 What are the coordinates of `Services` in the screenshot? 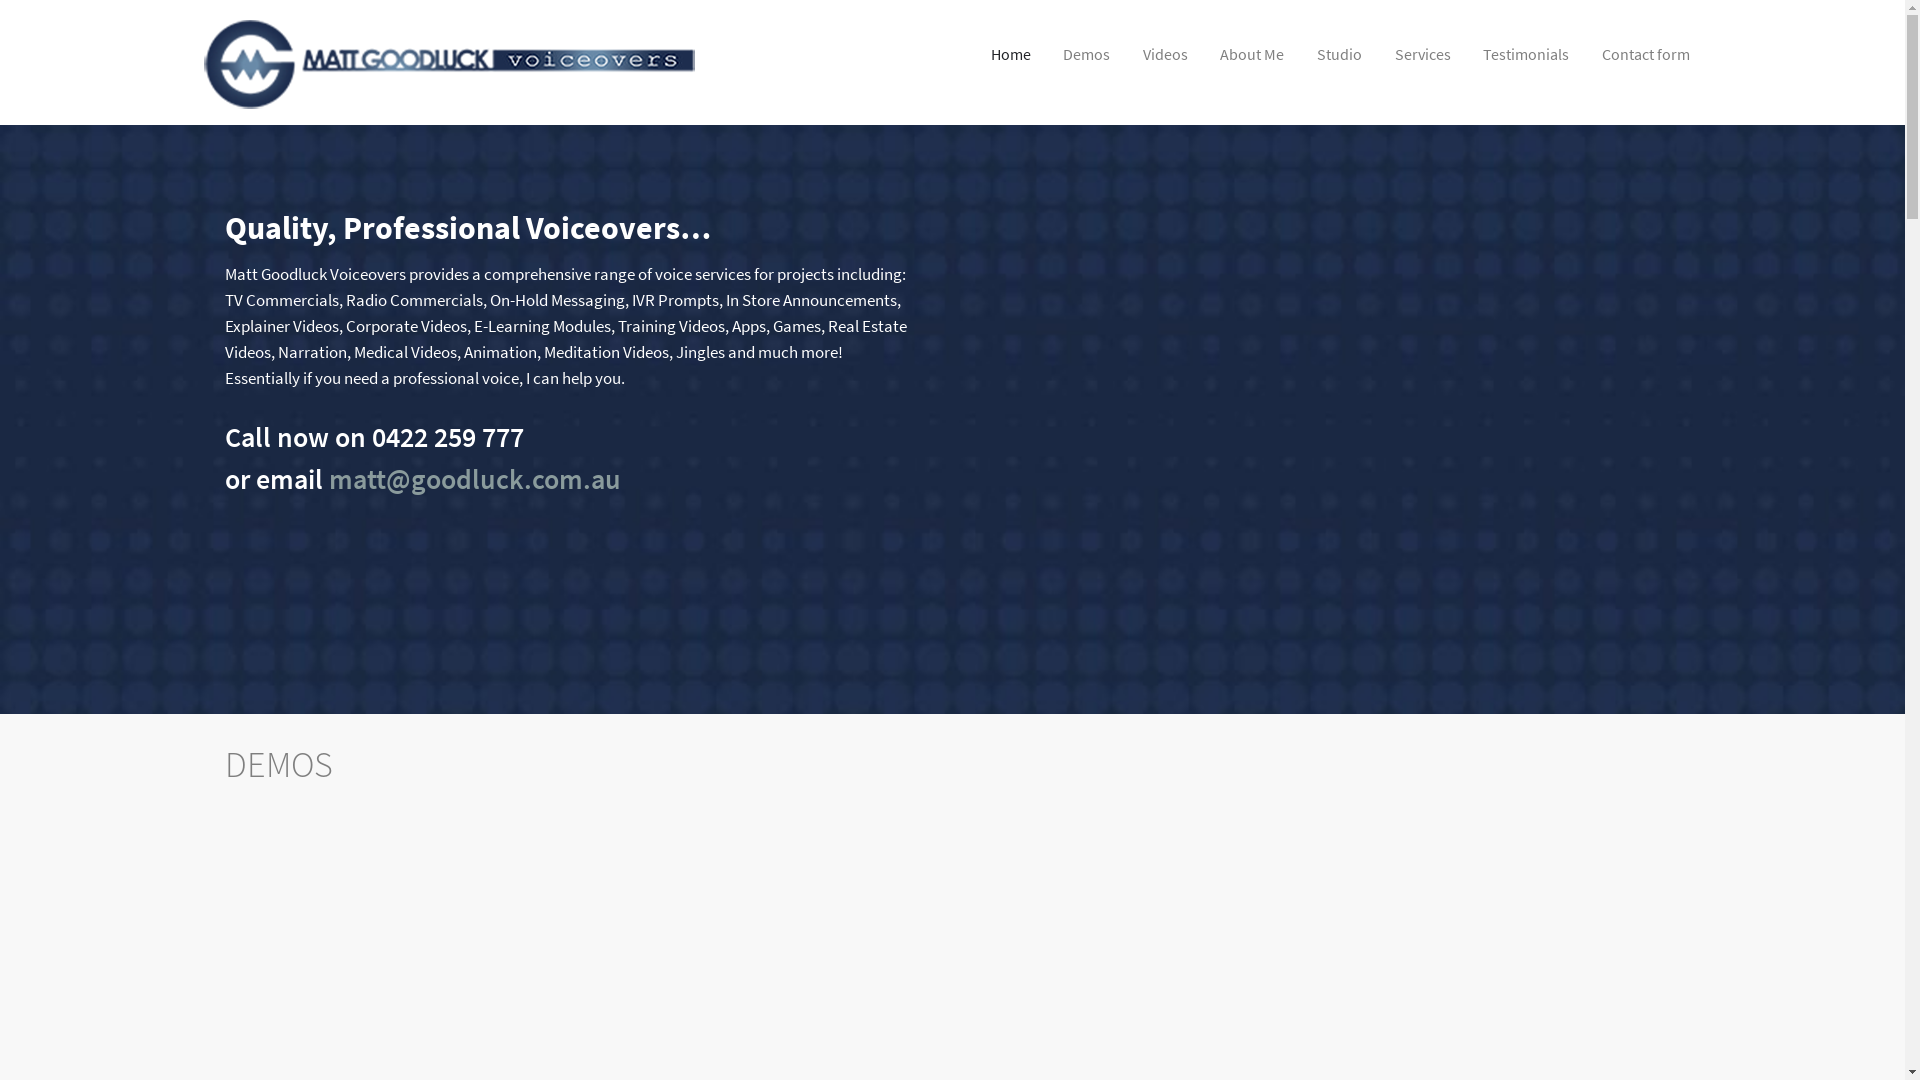 It's located at (1423, 54).